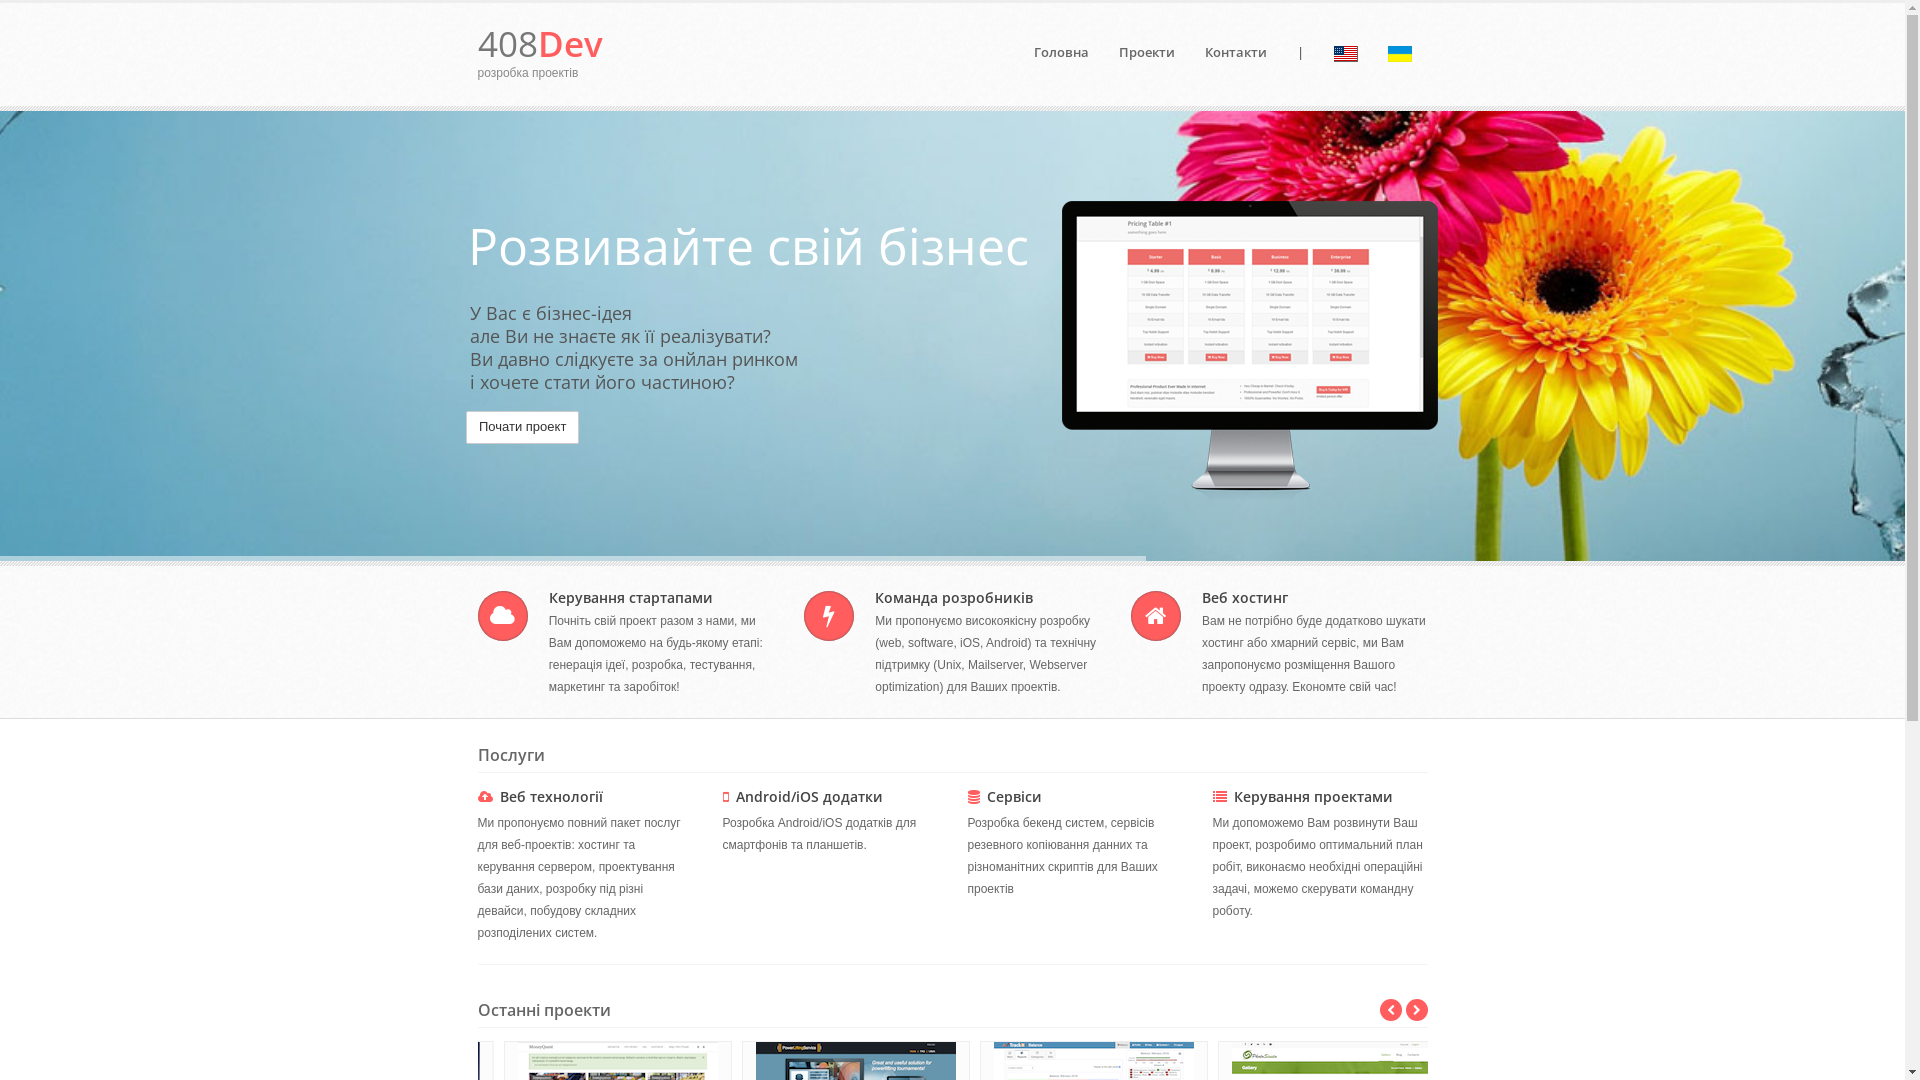  I want to click on |, so click(1300, 52).